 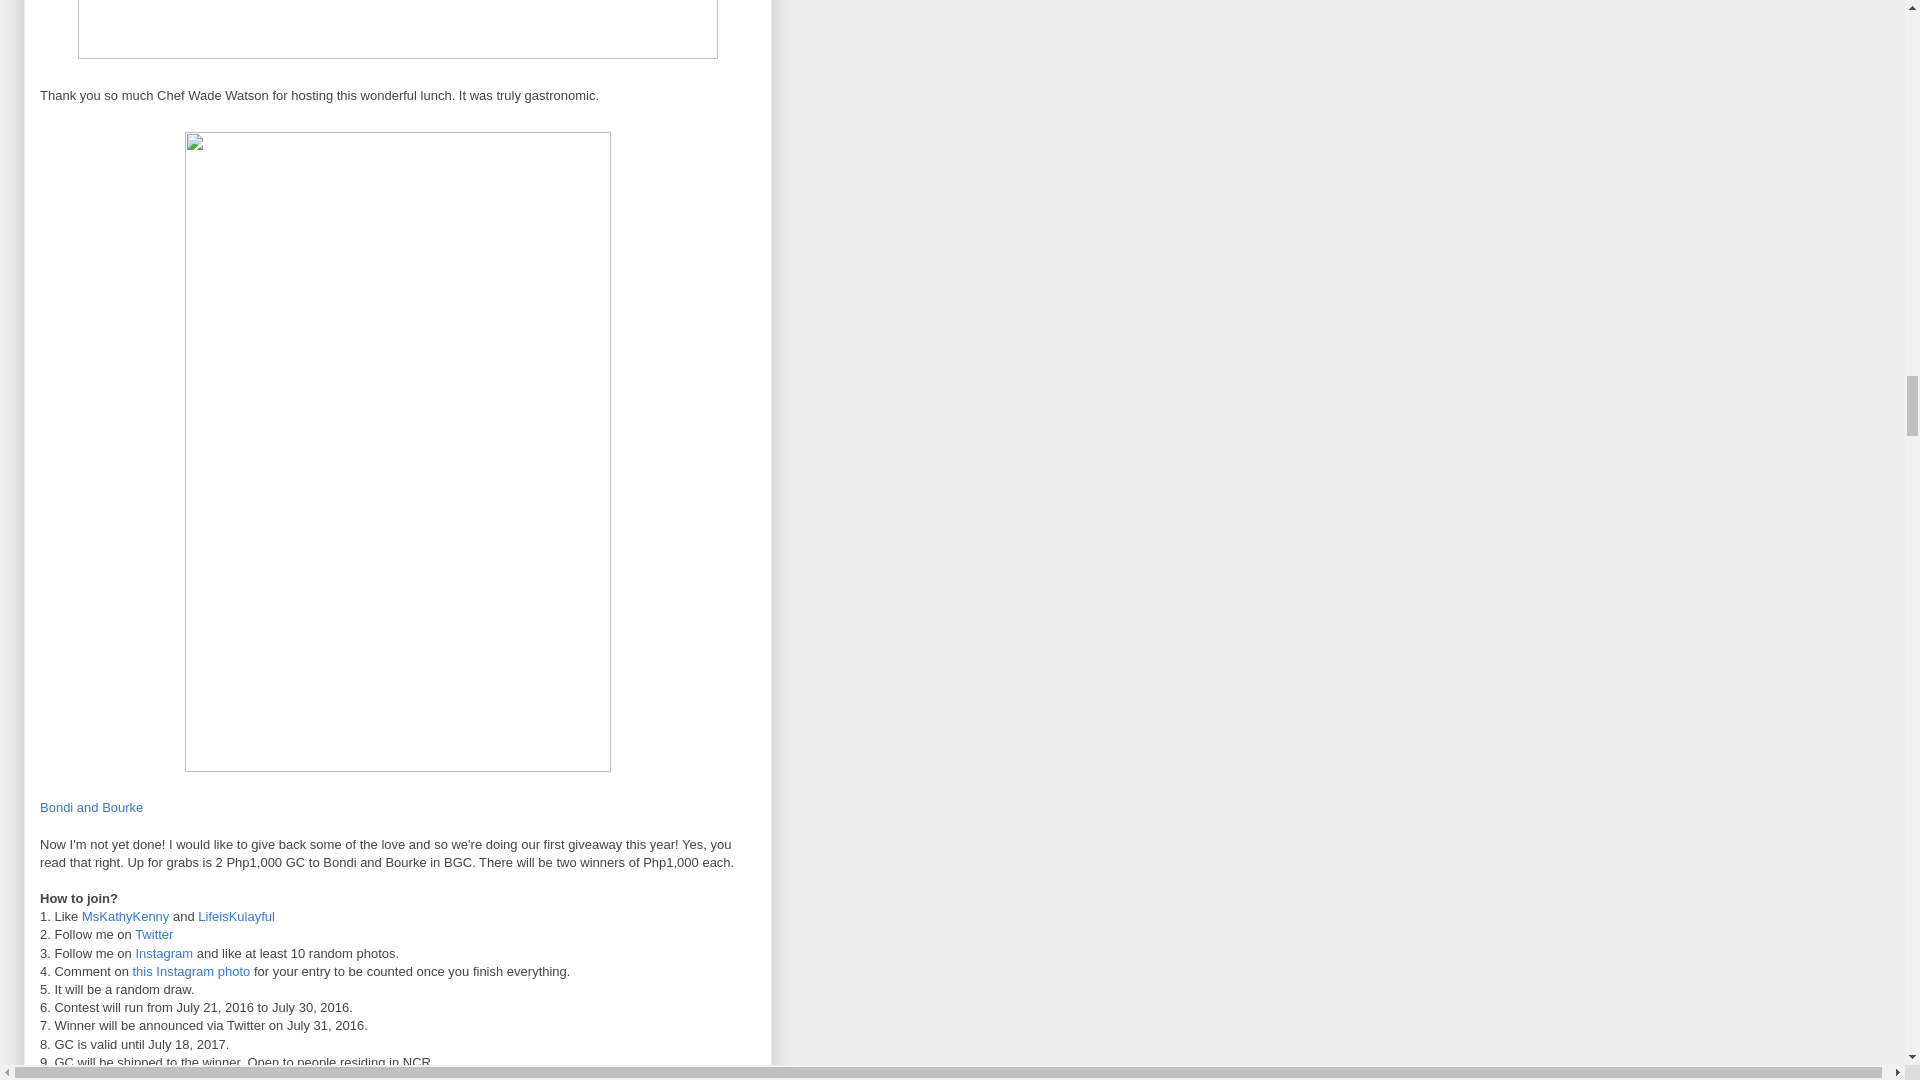 I want to click on MsKathyKenny, so click(x=125, y=916).